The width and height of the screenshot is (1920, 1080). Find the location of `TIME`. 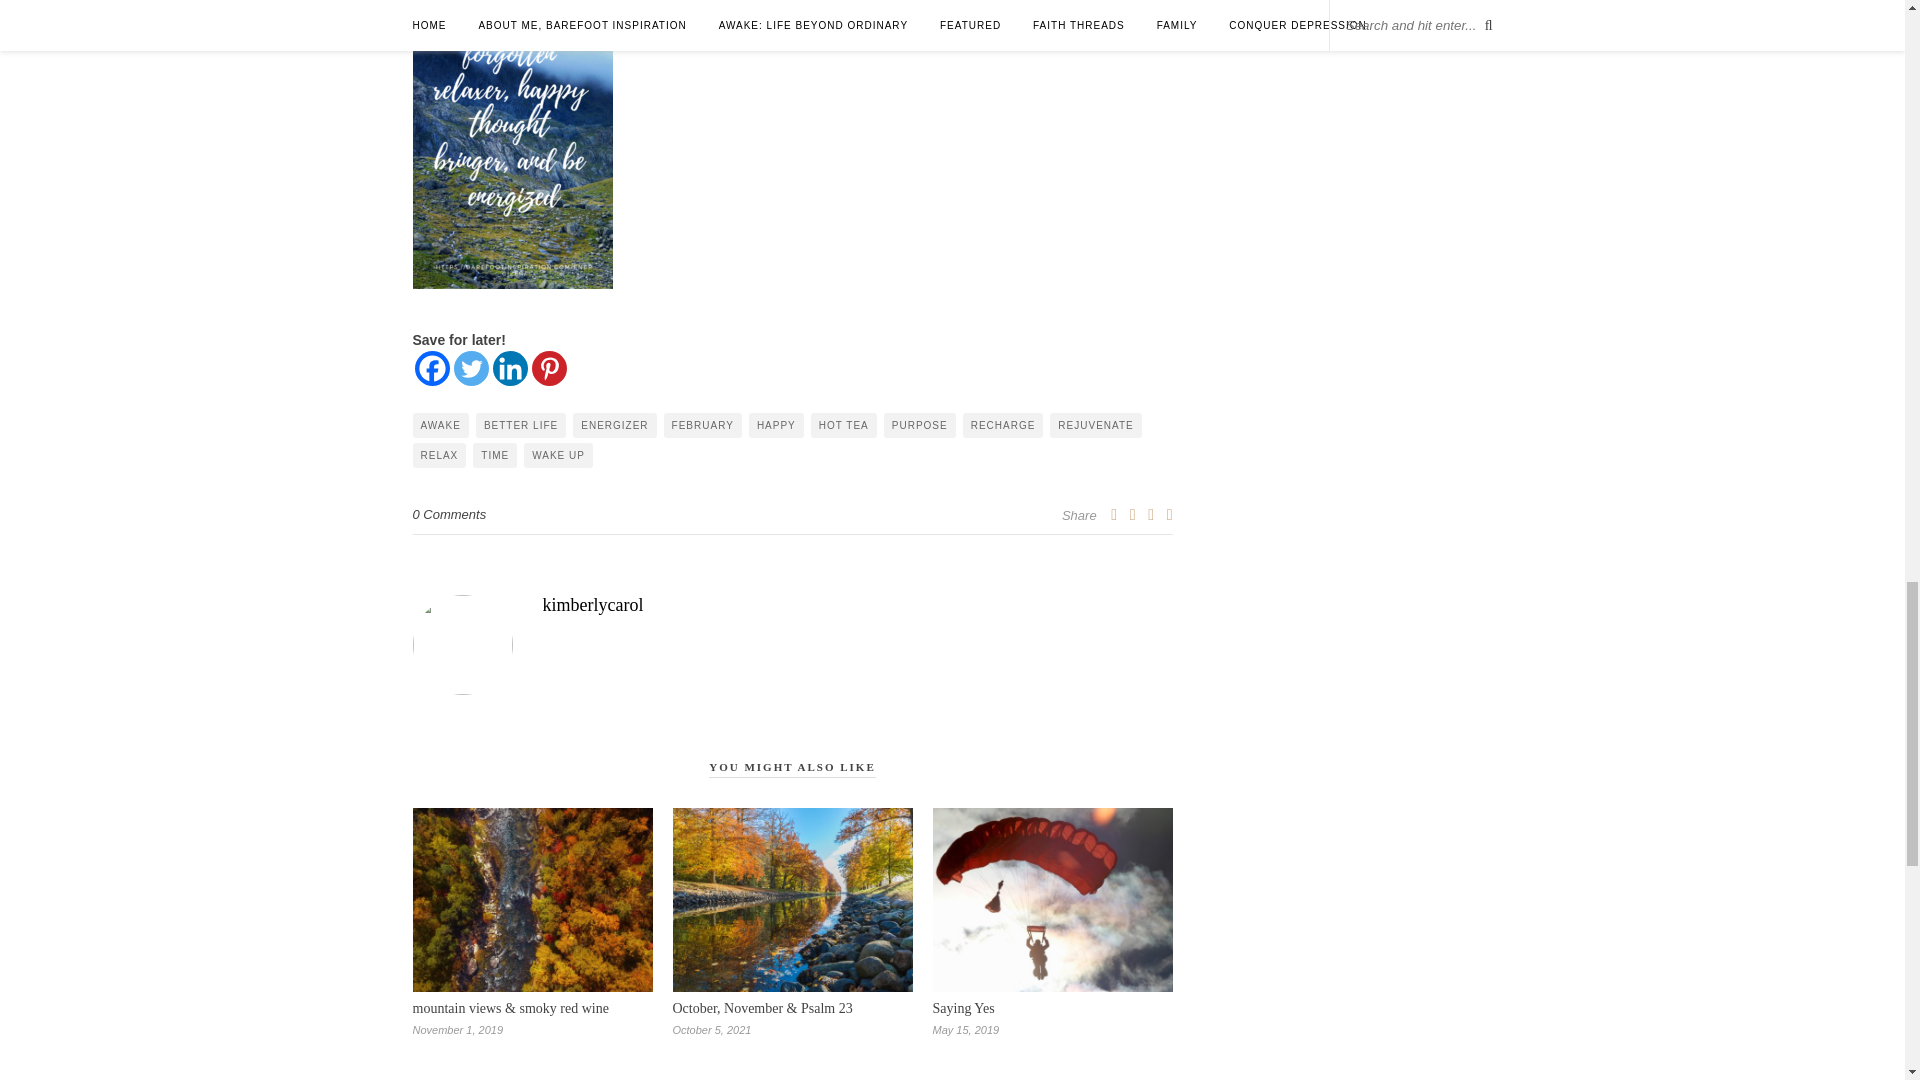

TIME is located at coordinates (494, 454).